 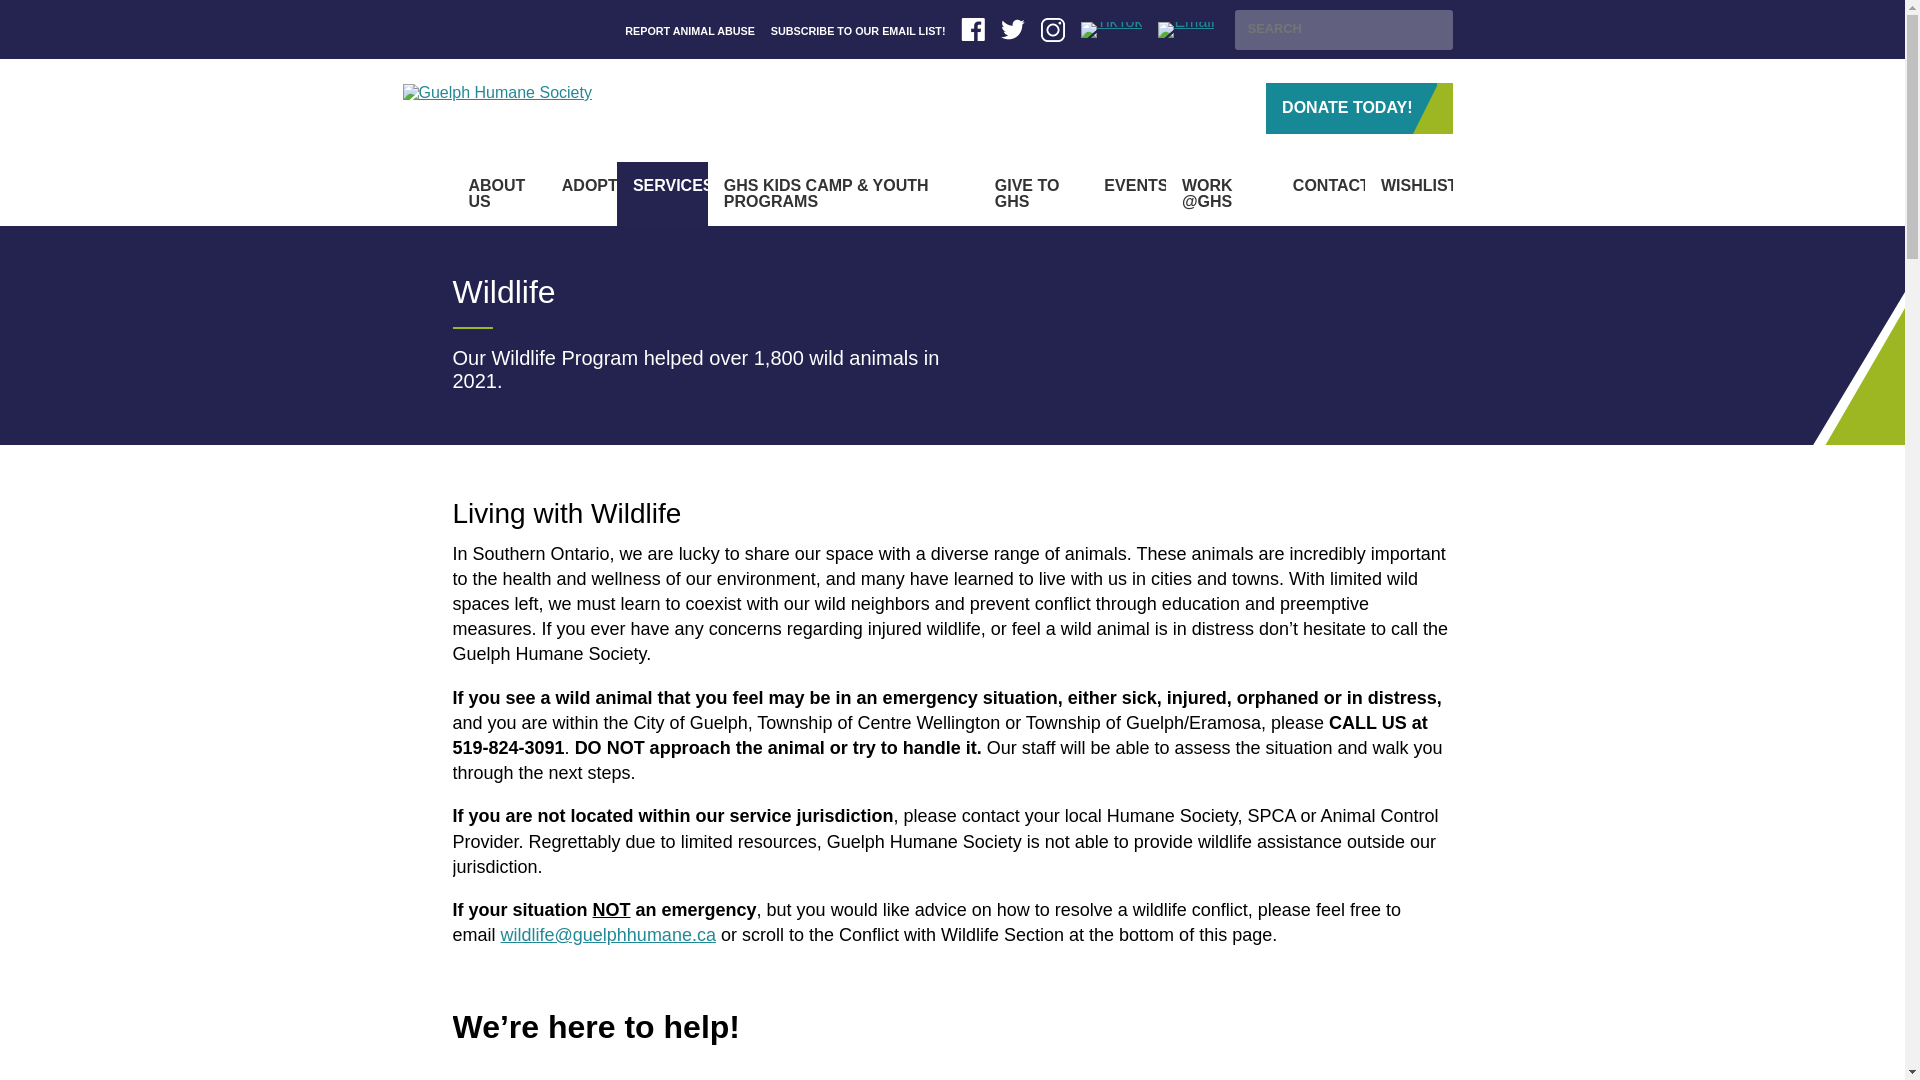 What do you see at coordinates (662, 194) in the screenshot?
I see `SERVICES` at bounding box center [662, 194].